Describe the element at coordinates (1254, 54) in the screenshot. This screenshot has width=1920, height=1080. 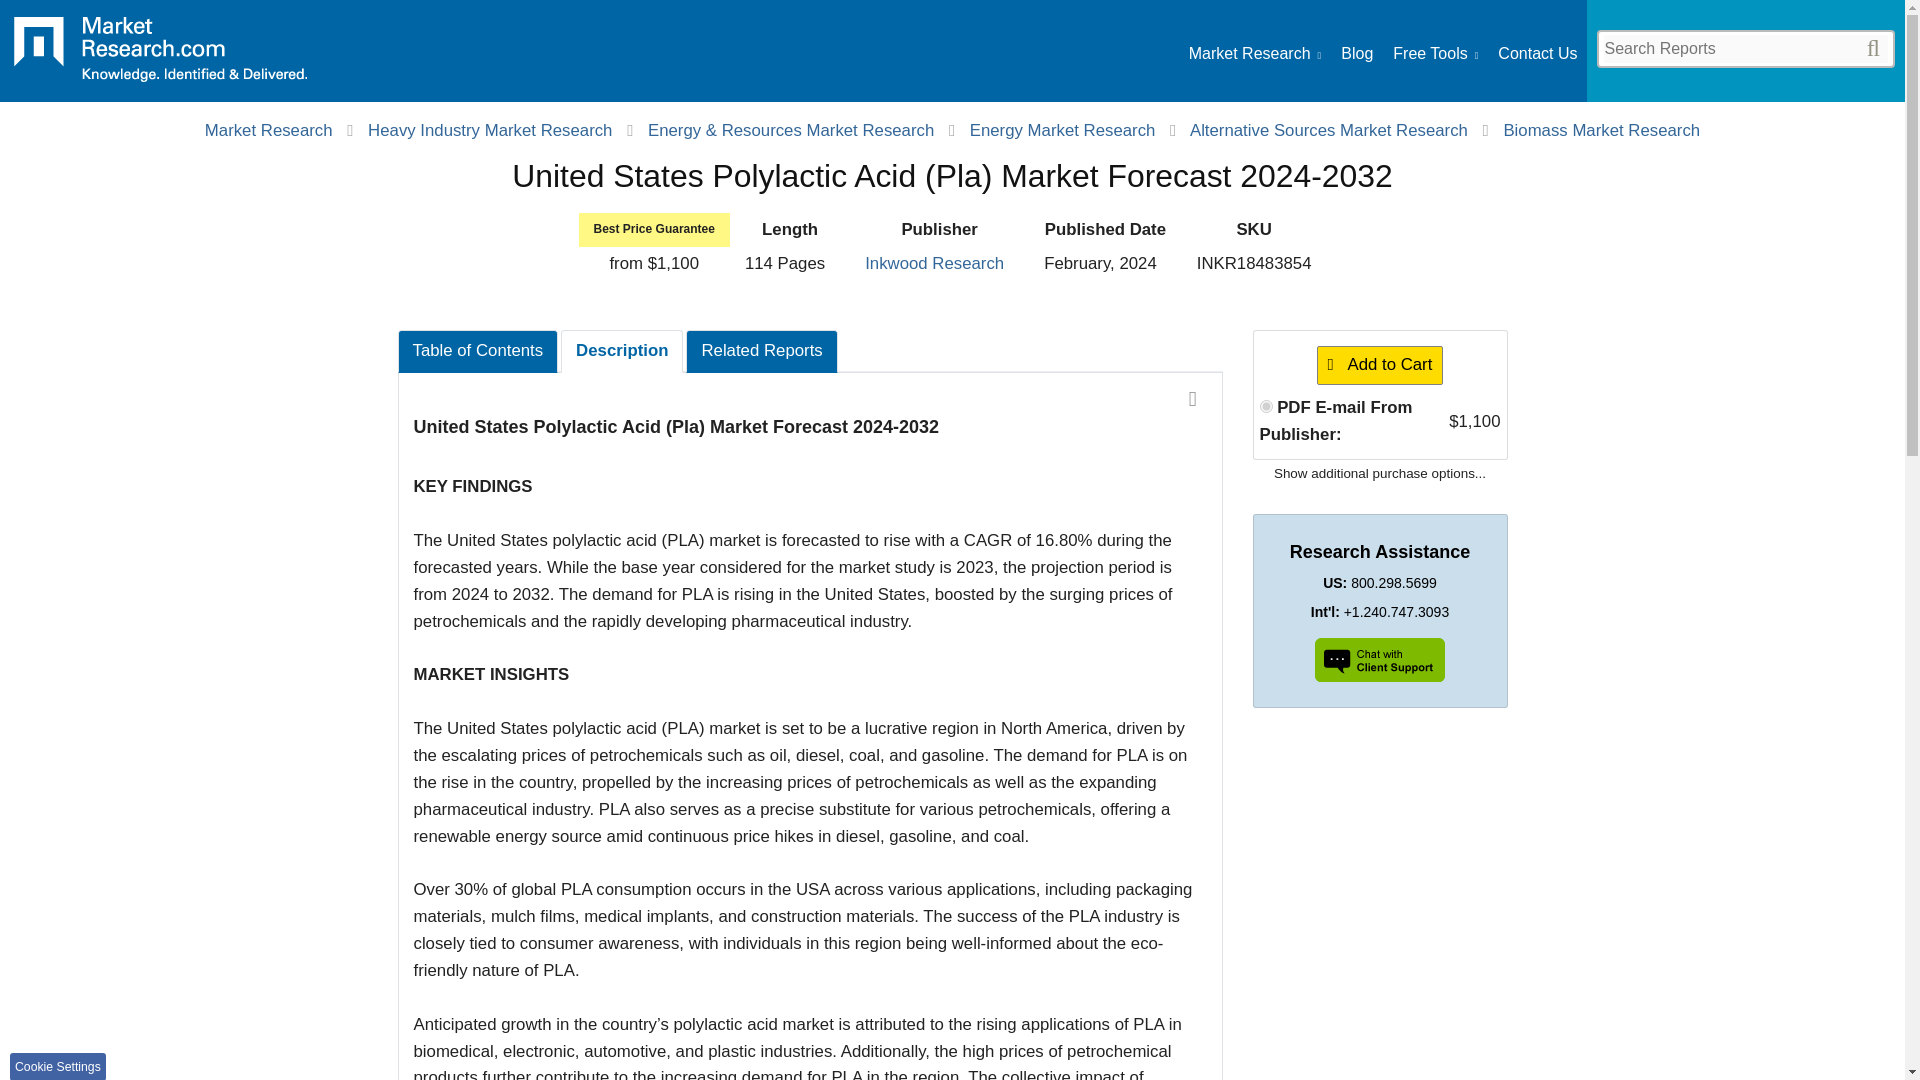
I see `Browse Market Research Industries` at that location.